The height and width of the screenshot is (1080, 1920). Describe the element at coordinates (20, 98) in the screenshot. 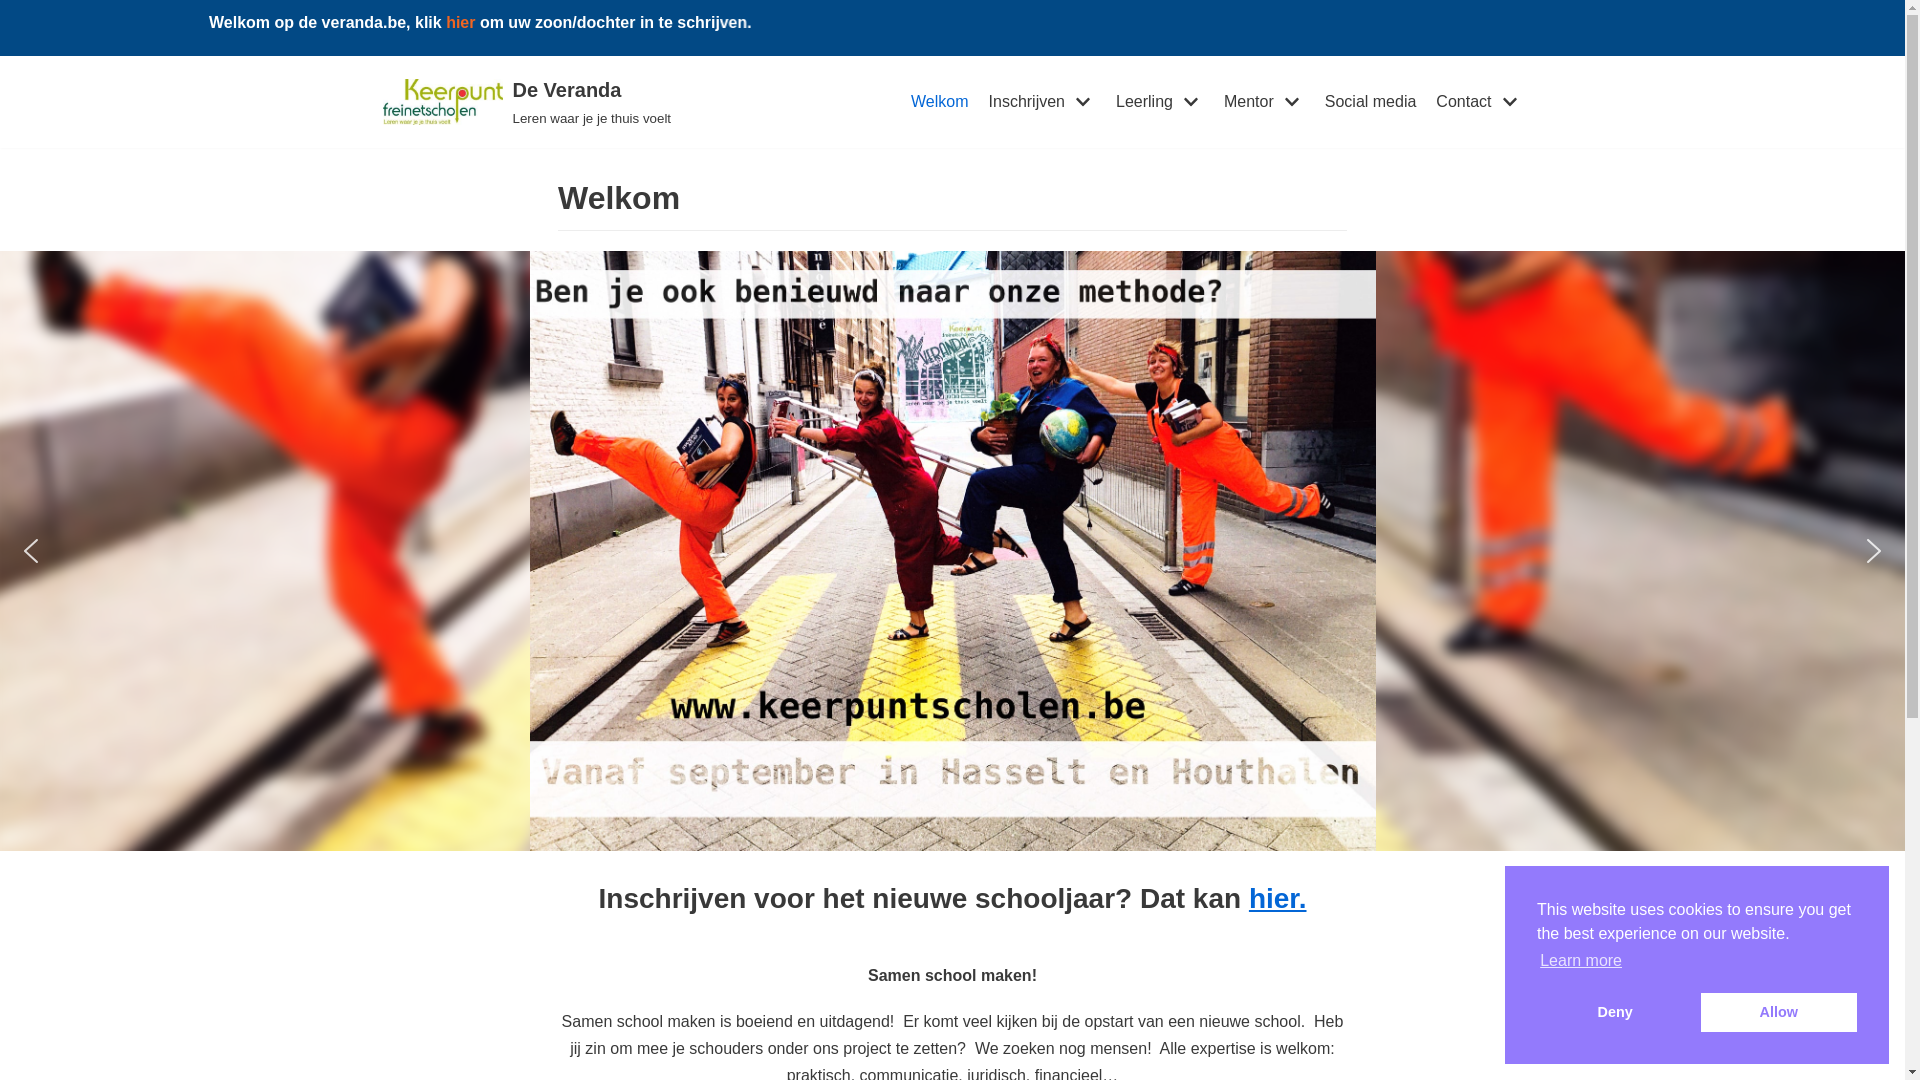

I see `Skip to content` at that location.